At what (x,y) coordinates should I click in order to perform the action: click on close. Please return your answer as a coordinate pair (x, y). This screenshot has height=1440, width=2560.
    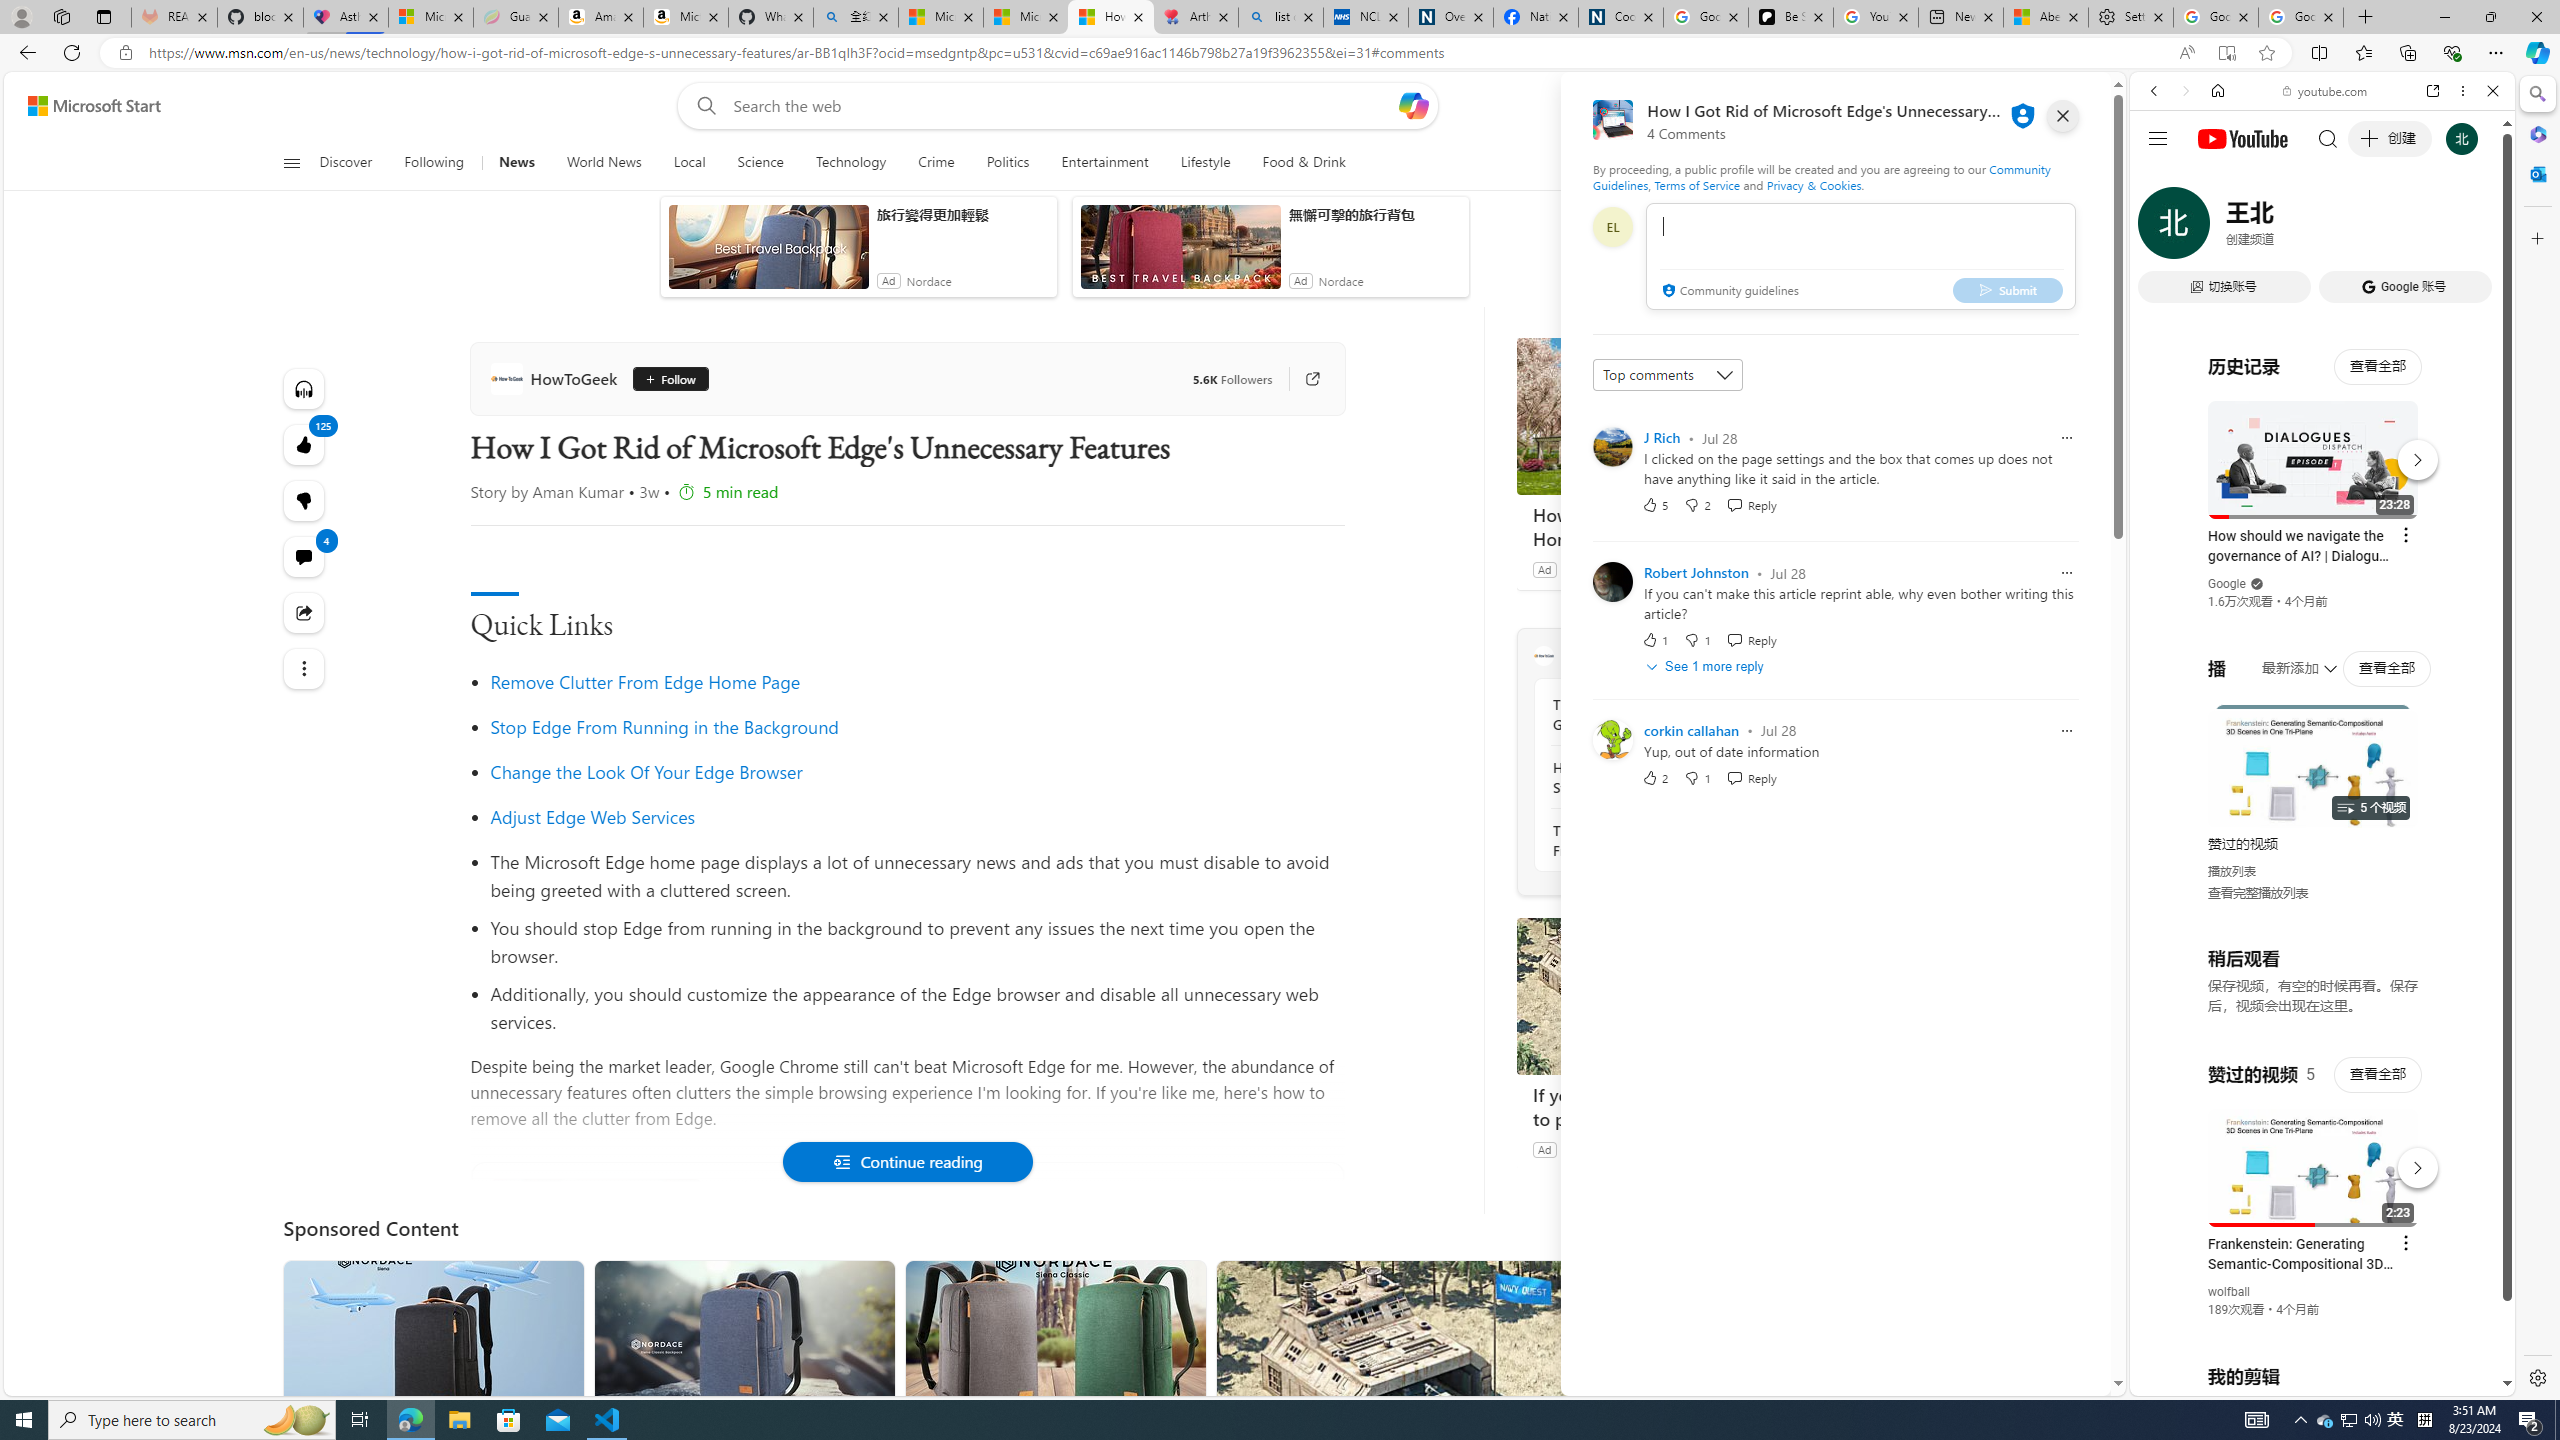
    Looking at the image, I should click on (2063, 116).